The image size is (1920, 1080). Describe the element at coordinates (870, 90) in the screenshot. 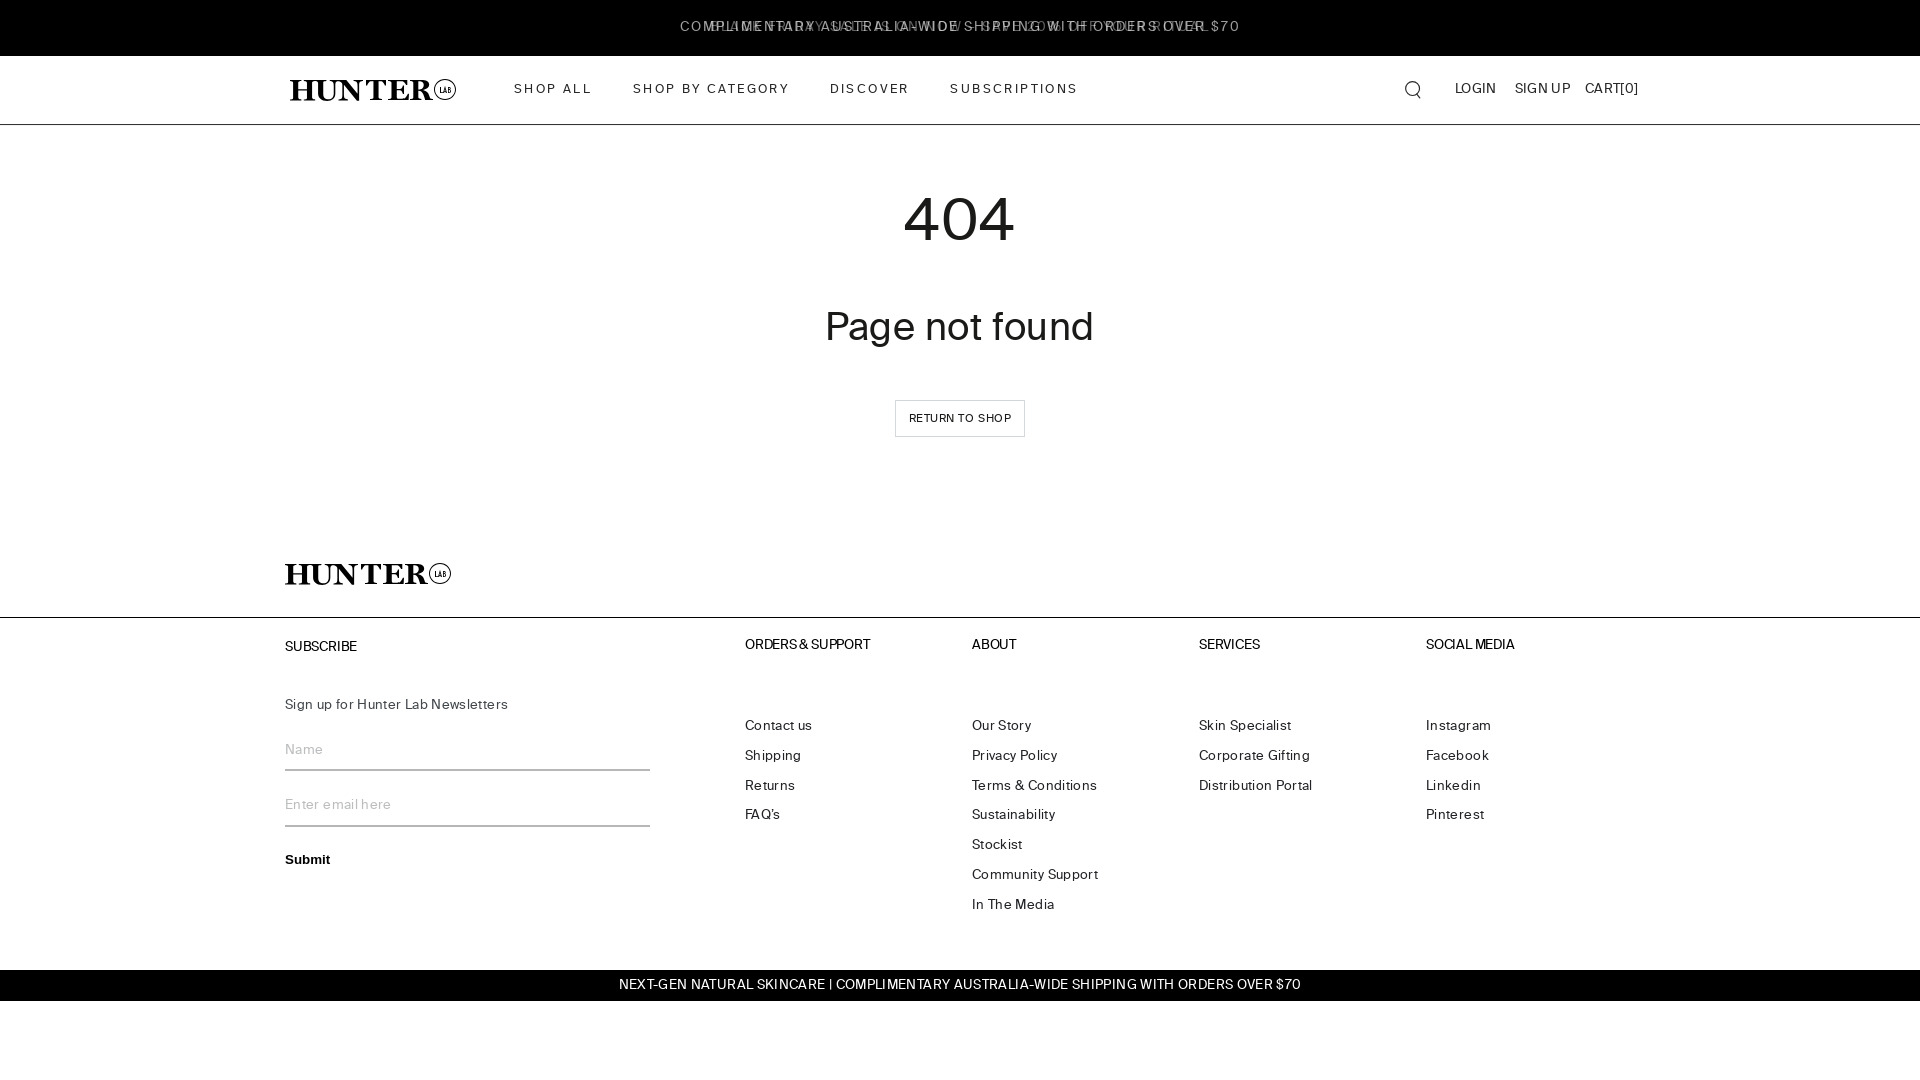

I see `DISCOVER` at that location.